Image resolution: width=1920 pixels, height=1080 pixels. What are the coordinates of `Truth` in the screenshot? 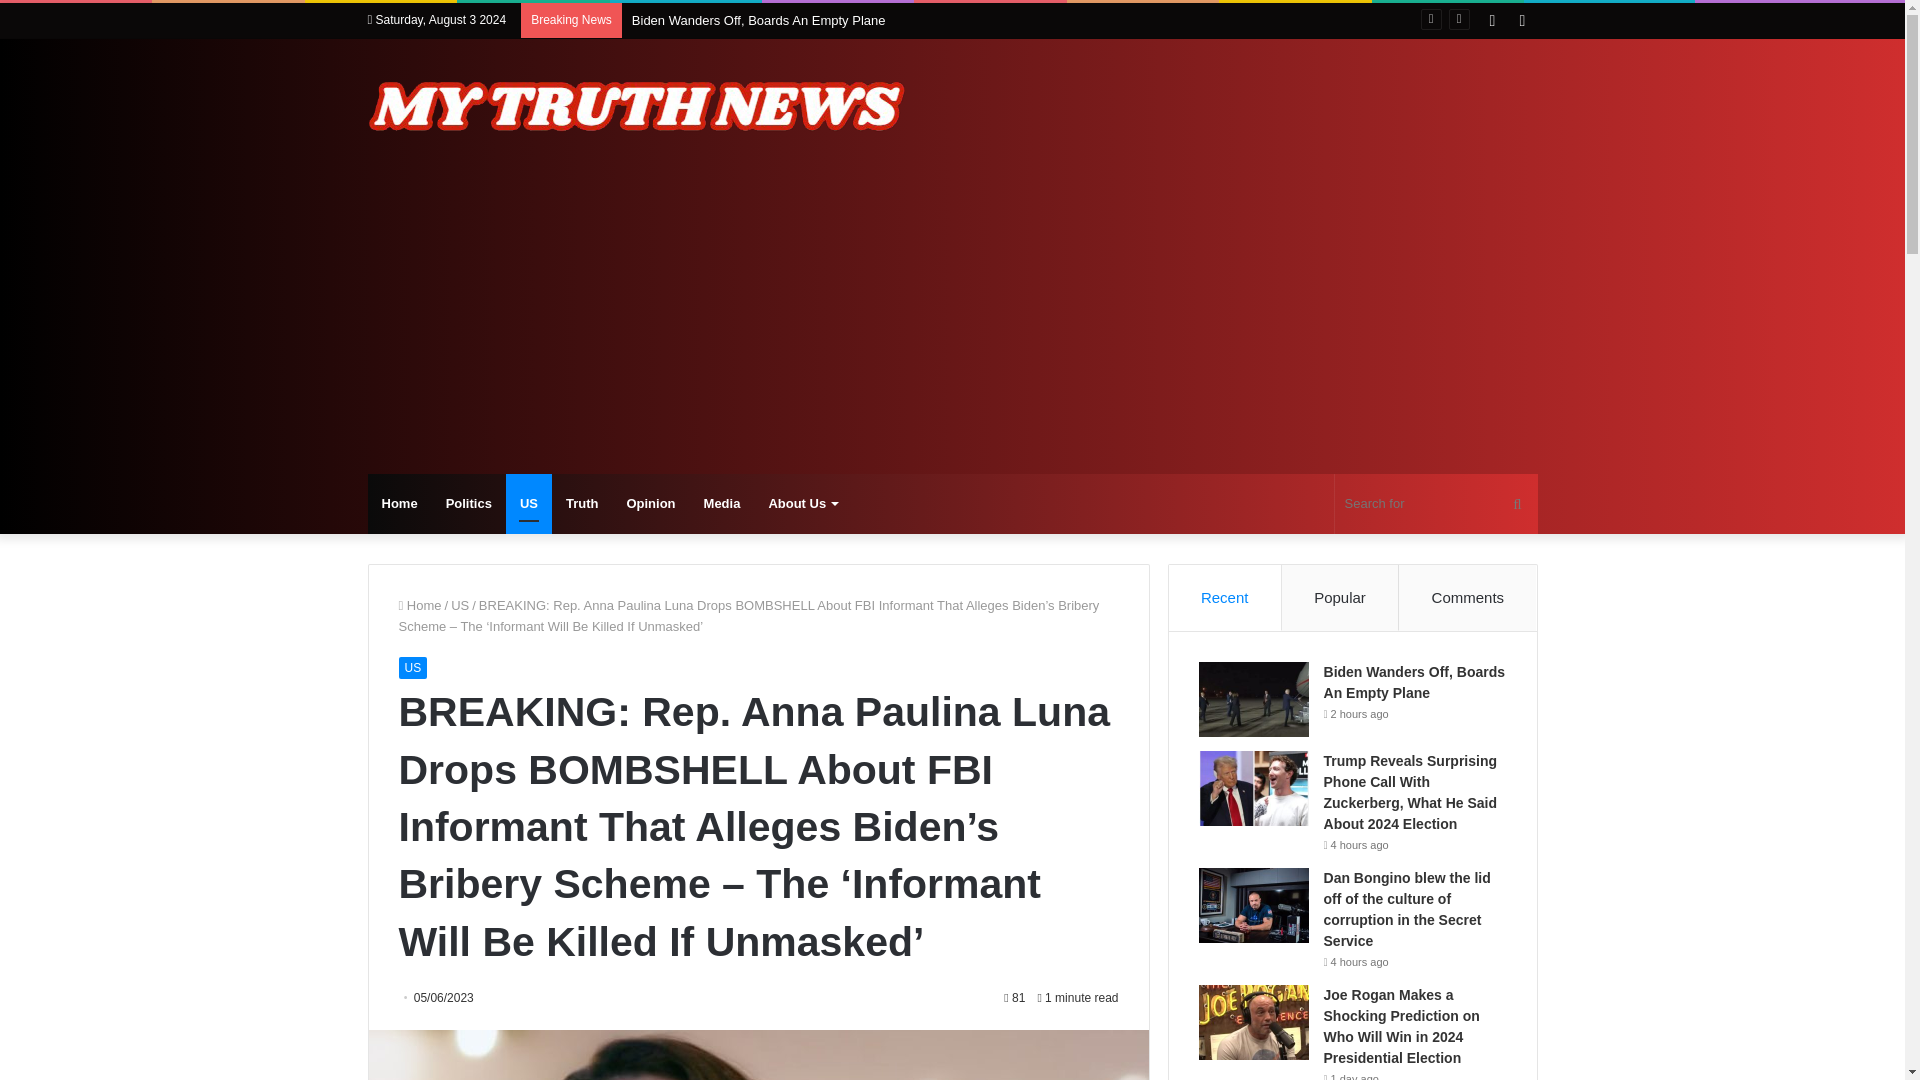 It's located at (582, 504).